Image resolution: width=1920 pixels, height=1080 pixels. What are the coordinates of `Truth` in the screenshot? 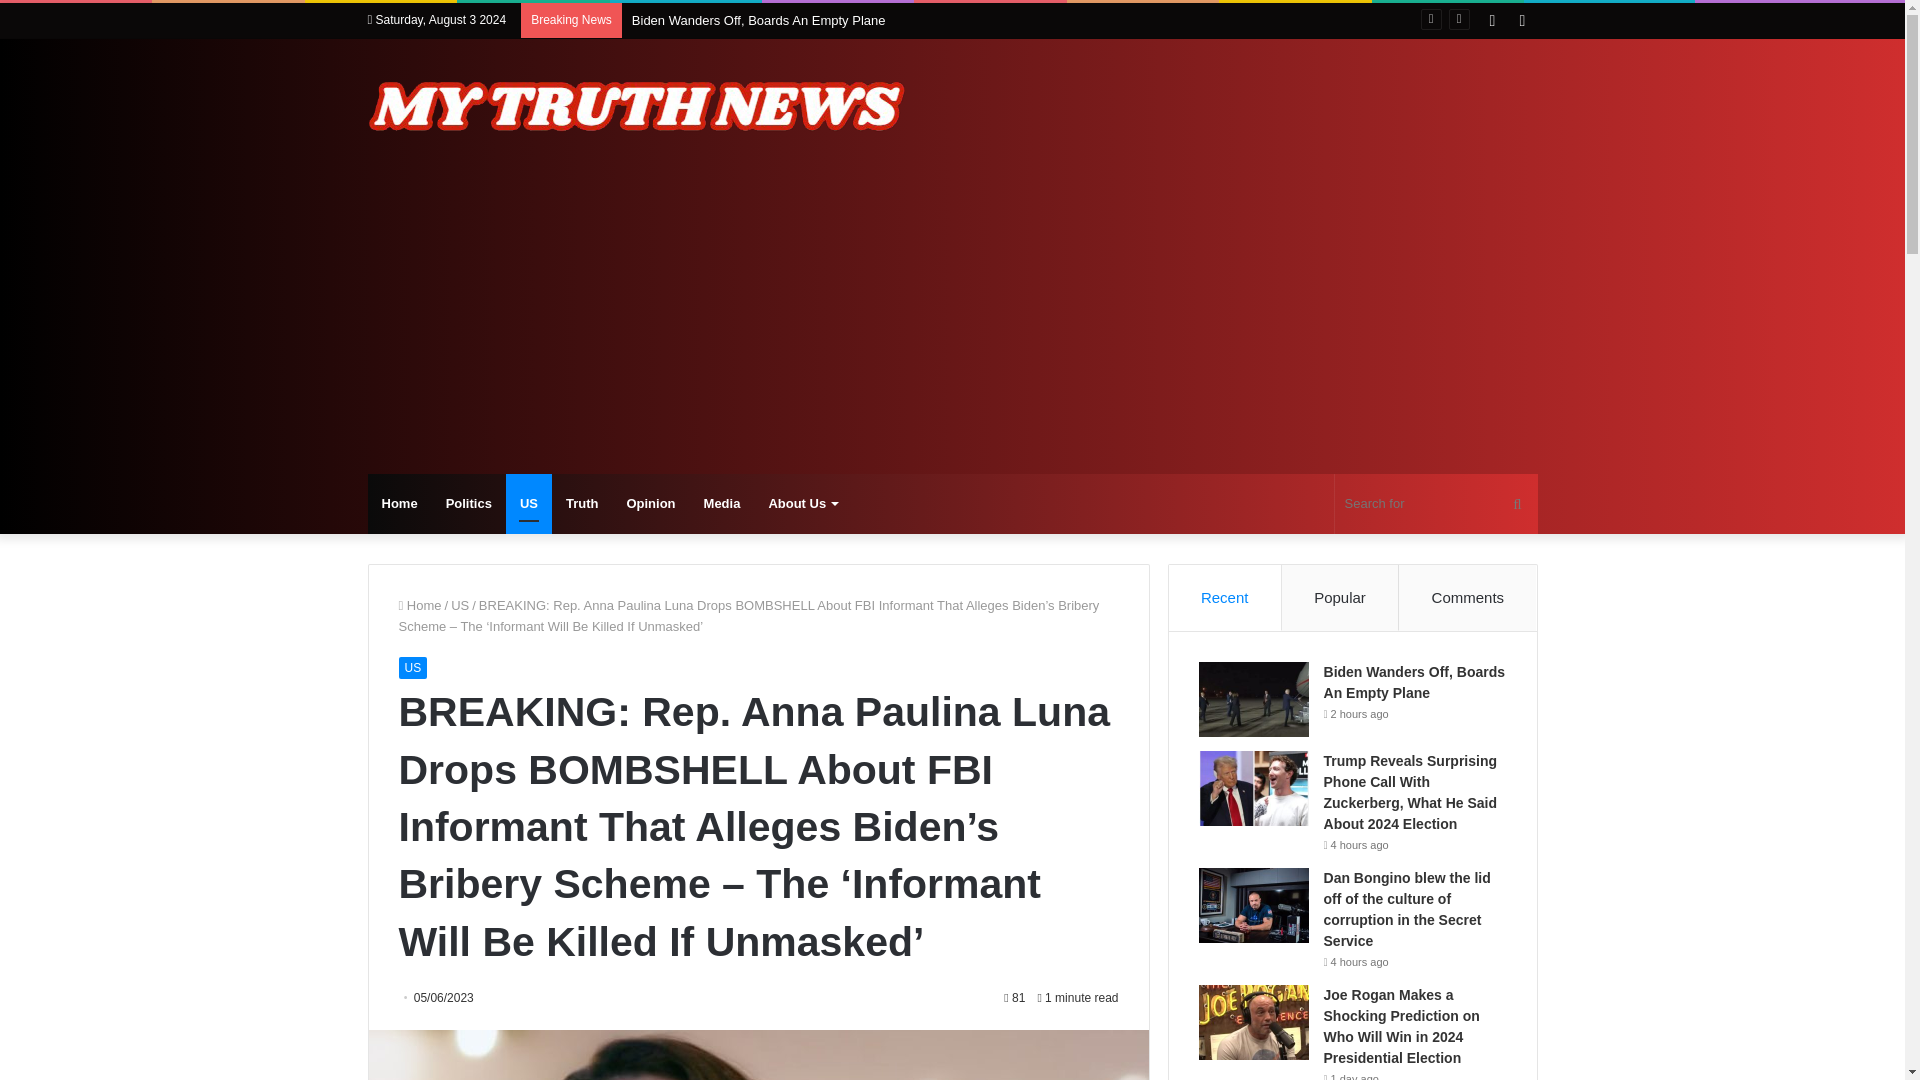 It's located at (582, 504).